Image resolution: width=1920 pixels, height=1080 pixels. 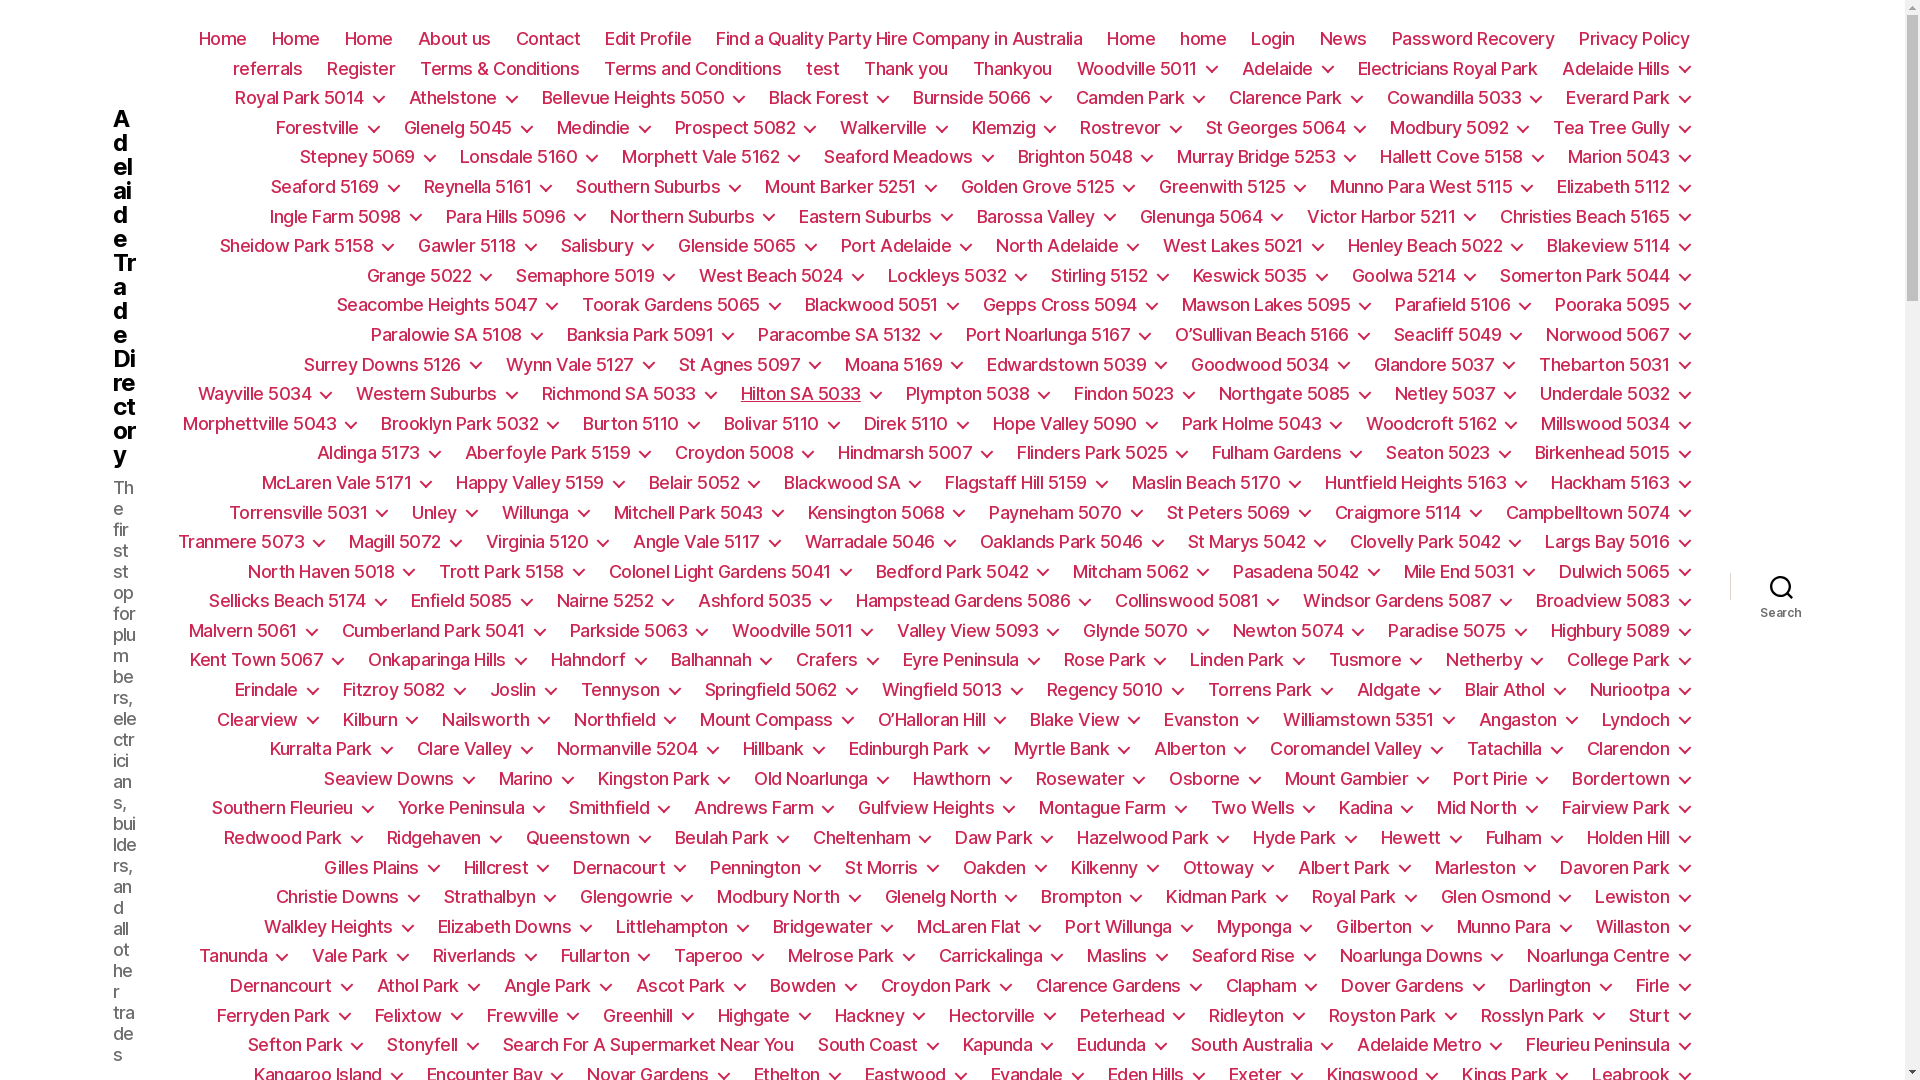 What do you see at coordinates (1618, 246) in the screenshot?
I see `Blakeview 5114` at bounding box center [1618, 246].